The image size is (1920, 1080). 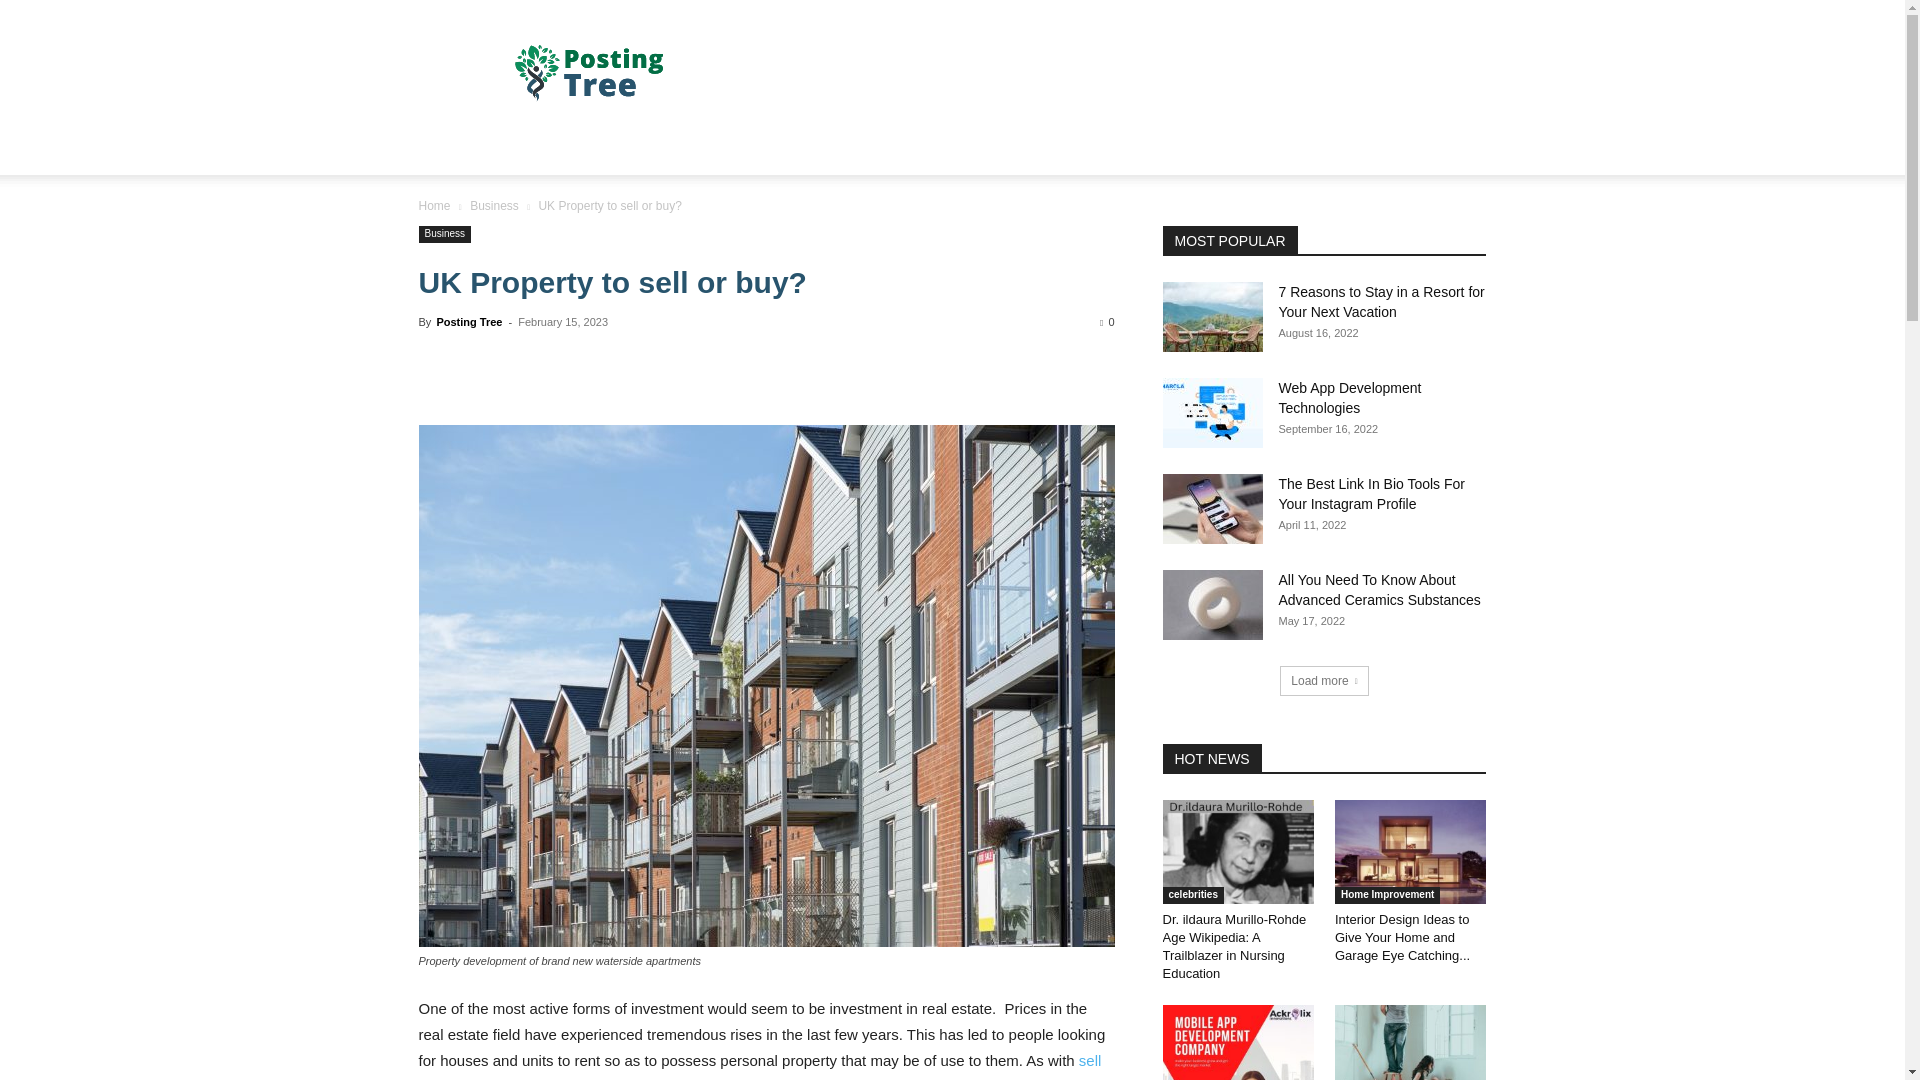 I want to click on 0, so click(x=1106, y=322).